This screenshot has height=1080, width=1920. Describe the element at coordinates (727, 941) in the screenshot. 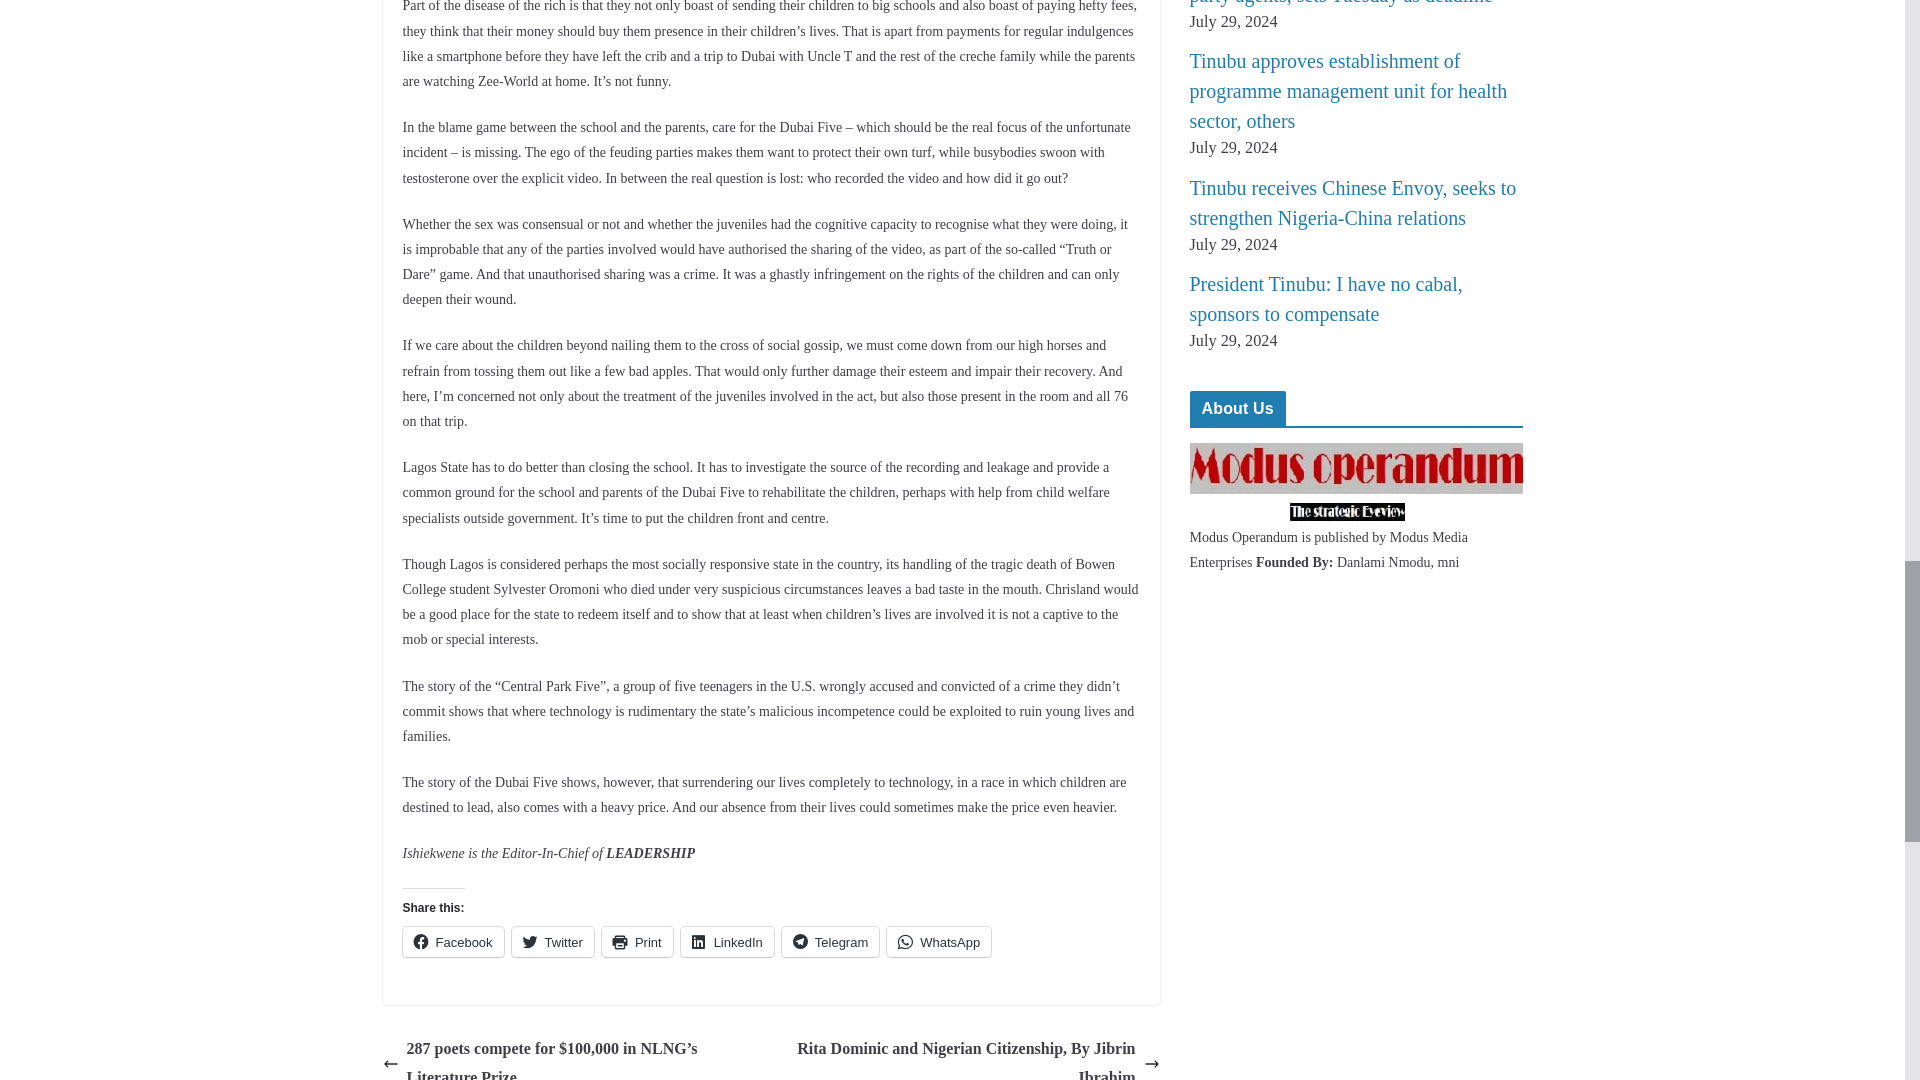

I see `Click to share on LinkedIn` at that location.